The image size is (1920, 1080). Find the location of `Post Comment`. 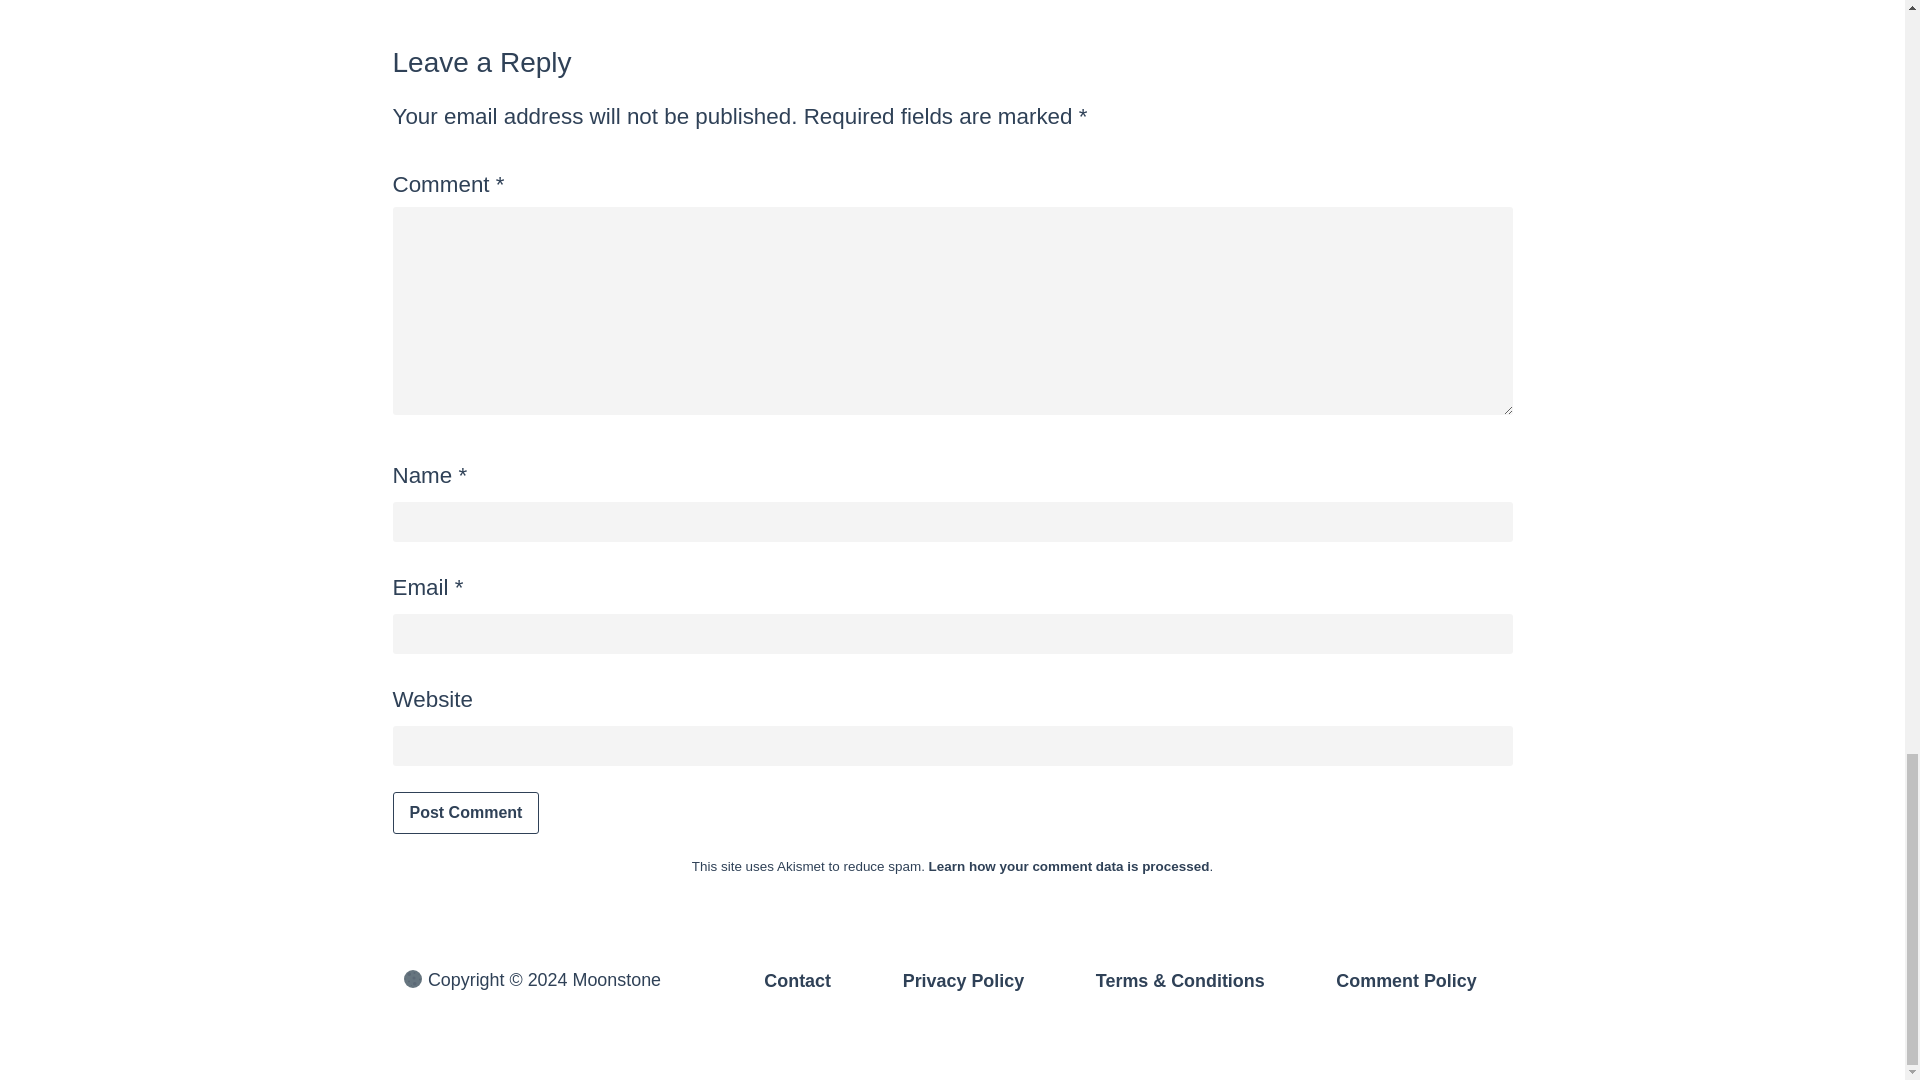

Post Comment is located at coordinates (465, 812).